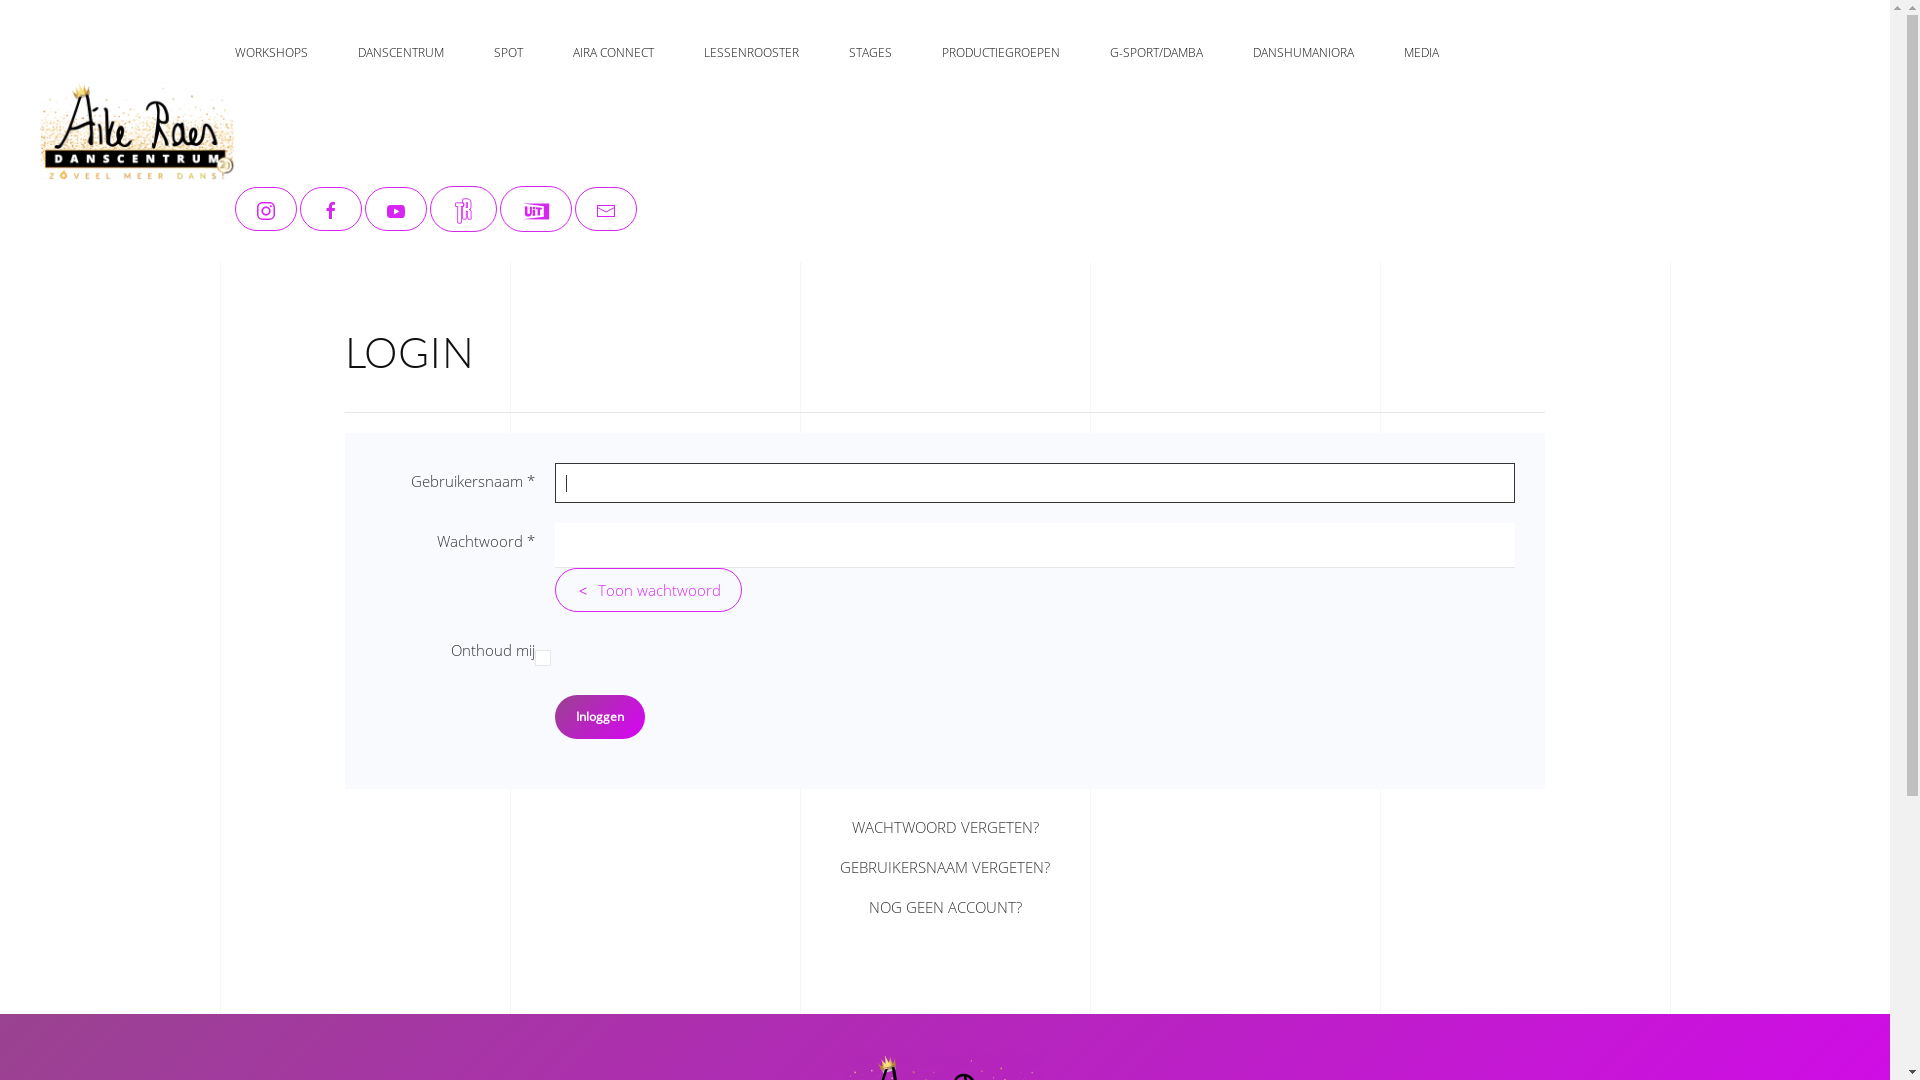 The image size is (1920, 1080). Describe the element at coordinates (945, 869) in the screenshot. I see `GEBRUIKERSNAAM VERGETEN?` at that location.